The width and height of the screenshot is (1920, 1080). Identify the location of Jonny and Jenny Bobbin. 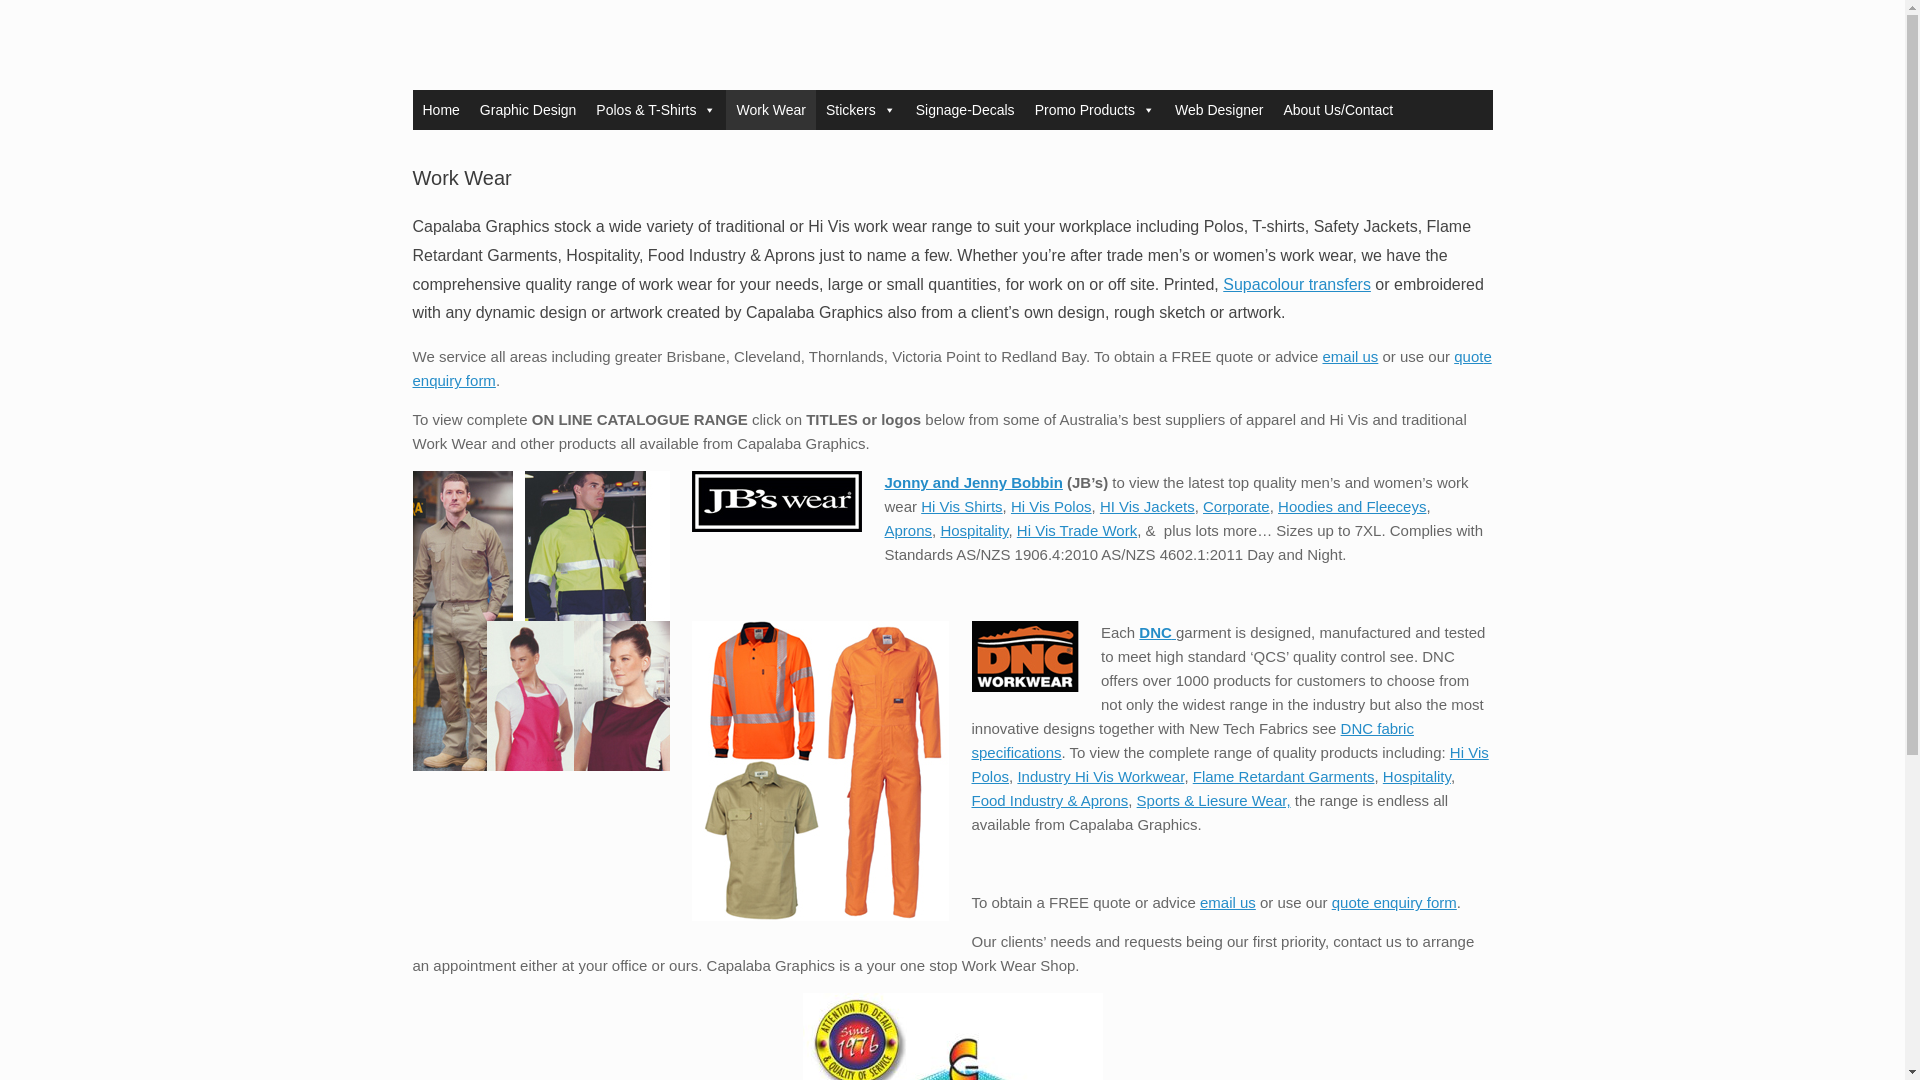
(972, 482).